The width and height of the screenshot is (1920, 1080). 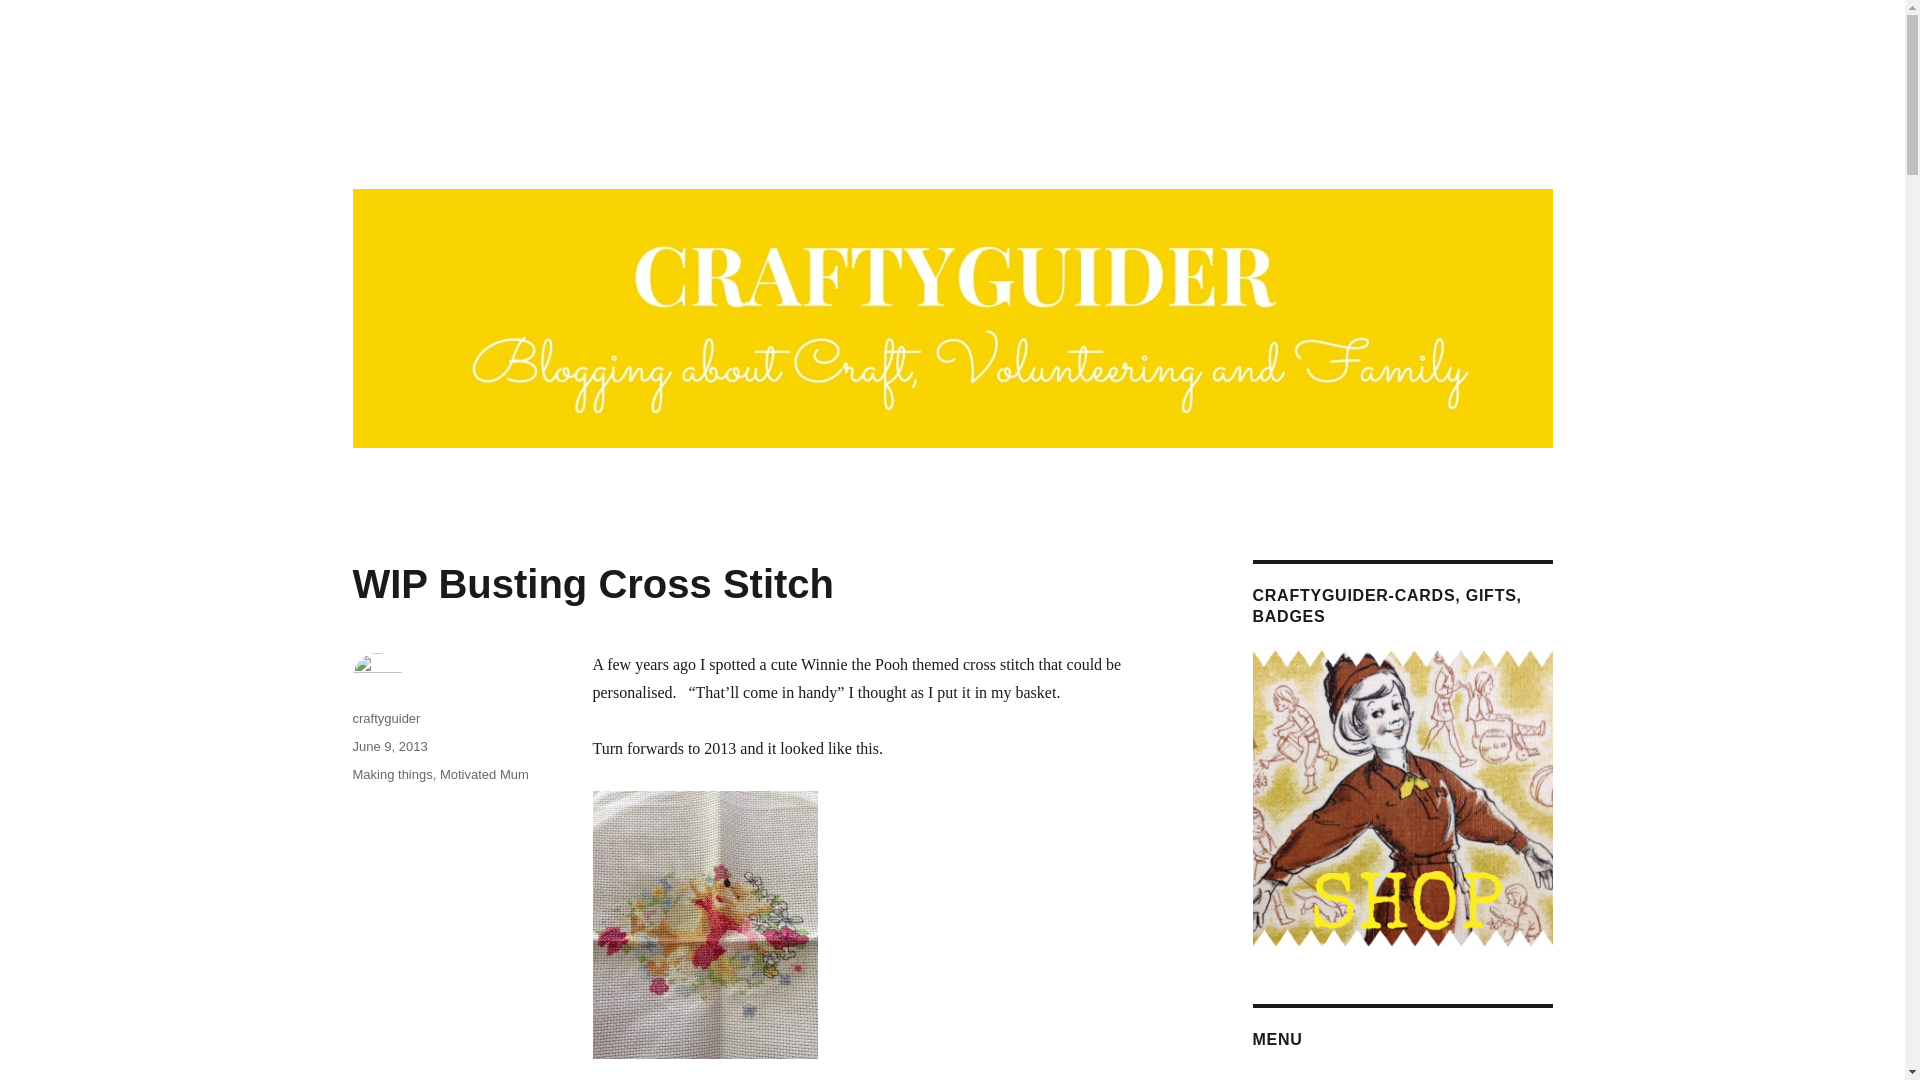 I want to click on craftyguider, so click(x=386, y=718).